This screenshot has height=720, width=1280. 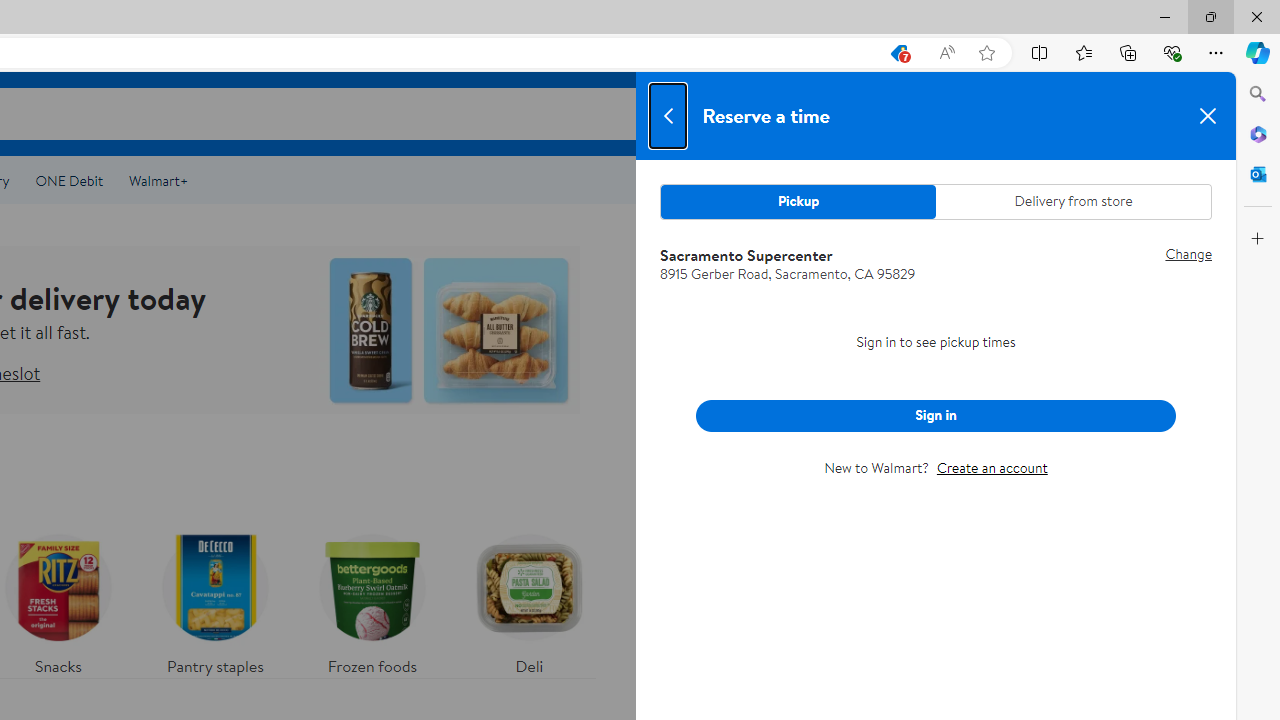 What do you see at coordinates (1088, 113) in the screenshot?
I see `Sign In Account` at bounding box center [1088, 113].